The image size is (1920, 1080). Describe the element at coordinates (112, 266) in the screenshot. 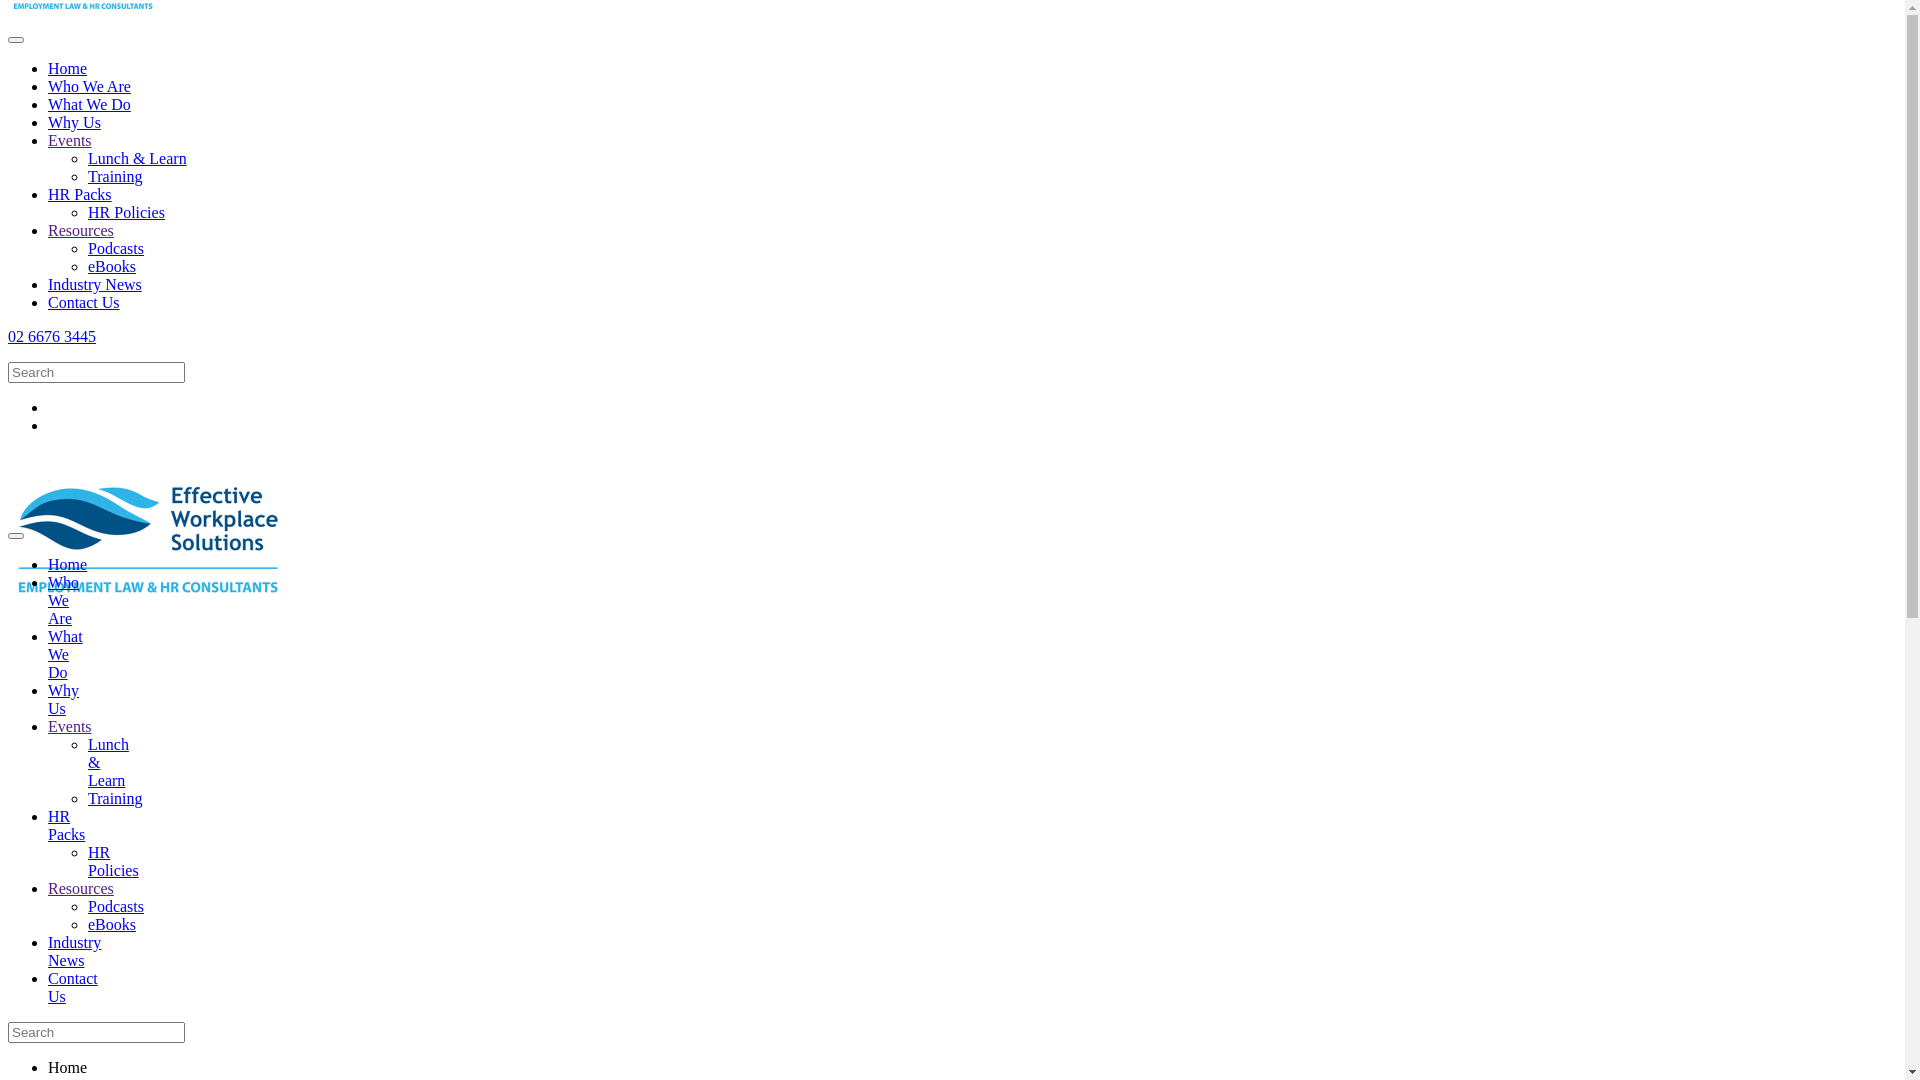

I see `eBooks` at that location.